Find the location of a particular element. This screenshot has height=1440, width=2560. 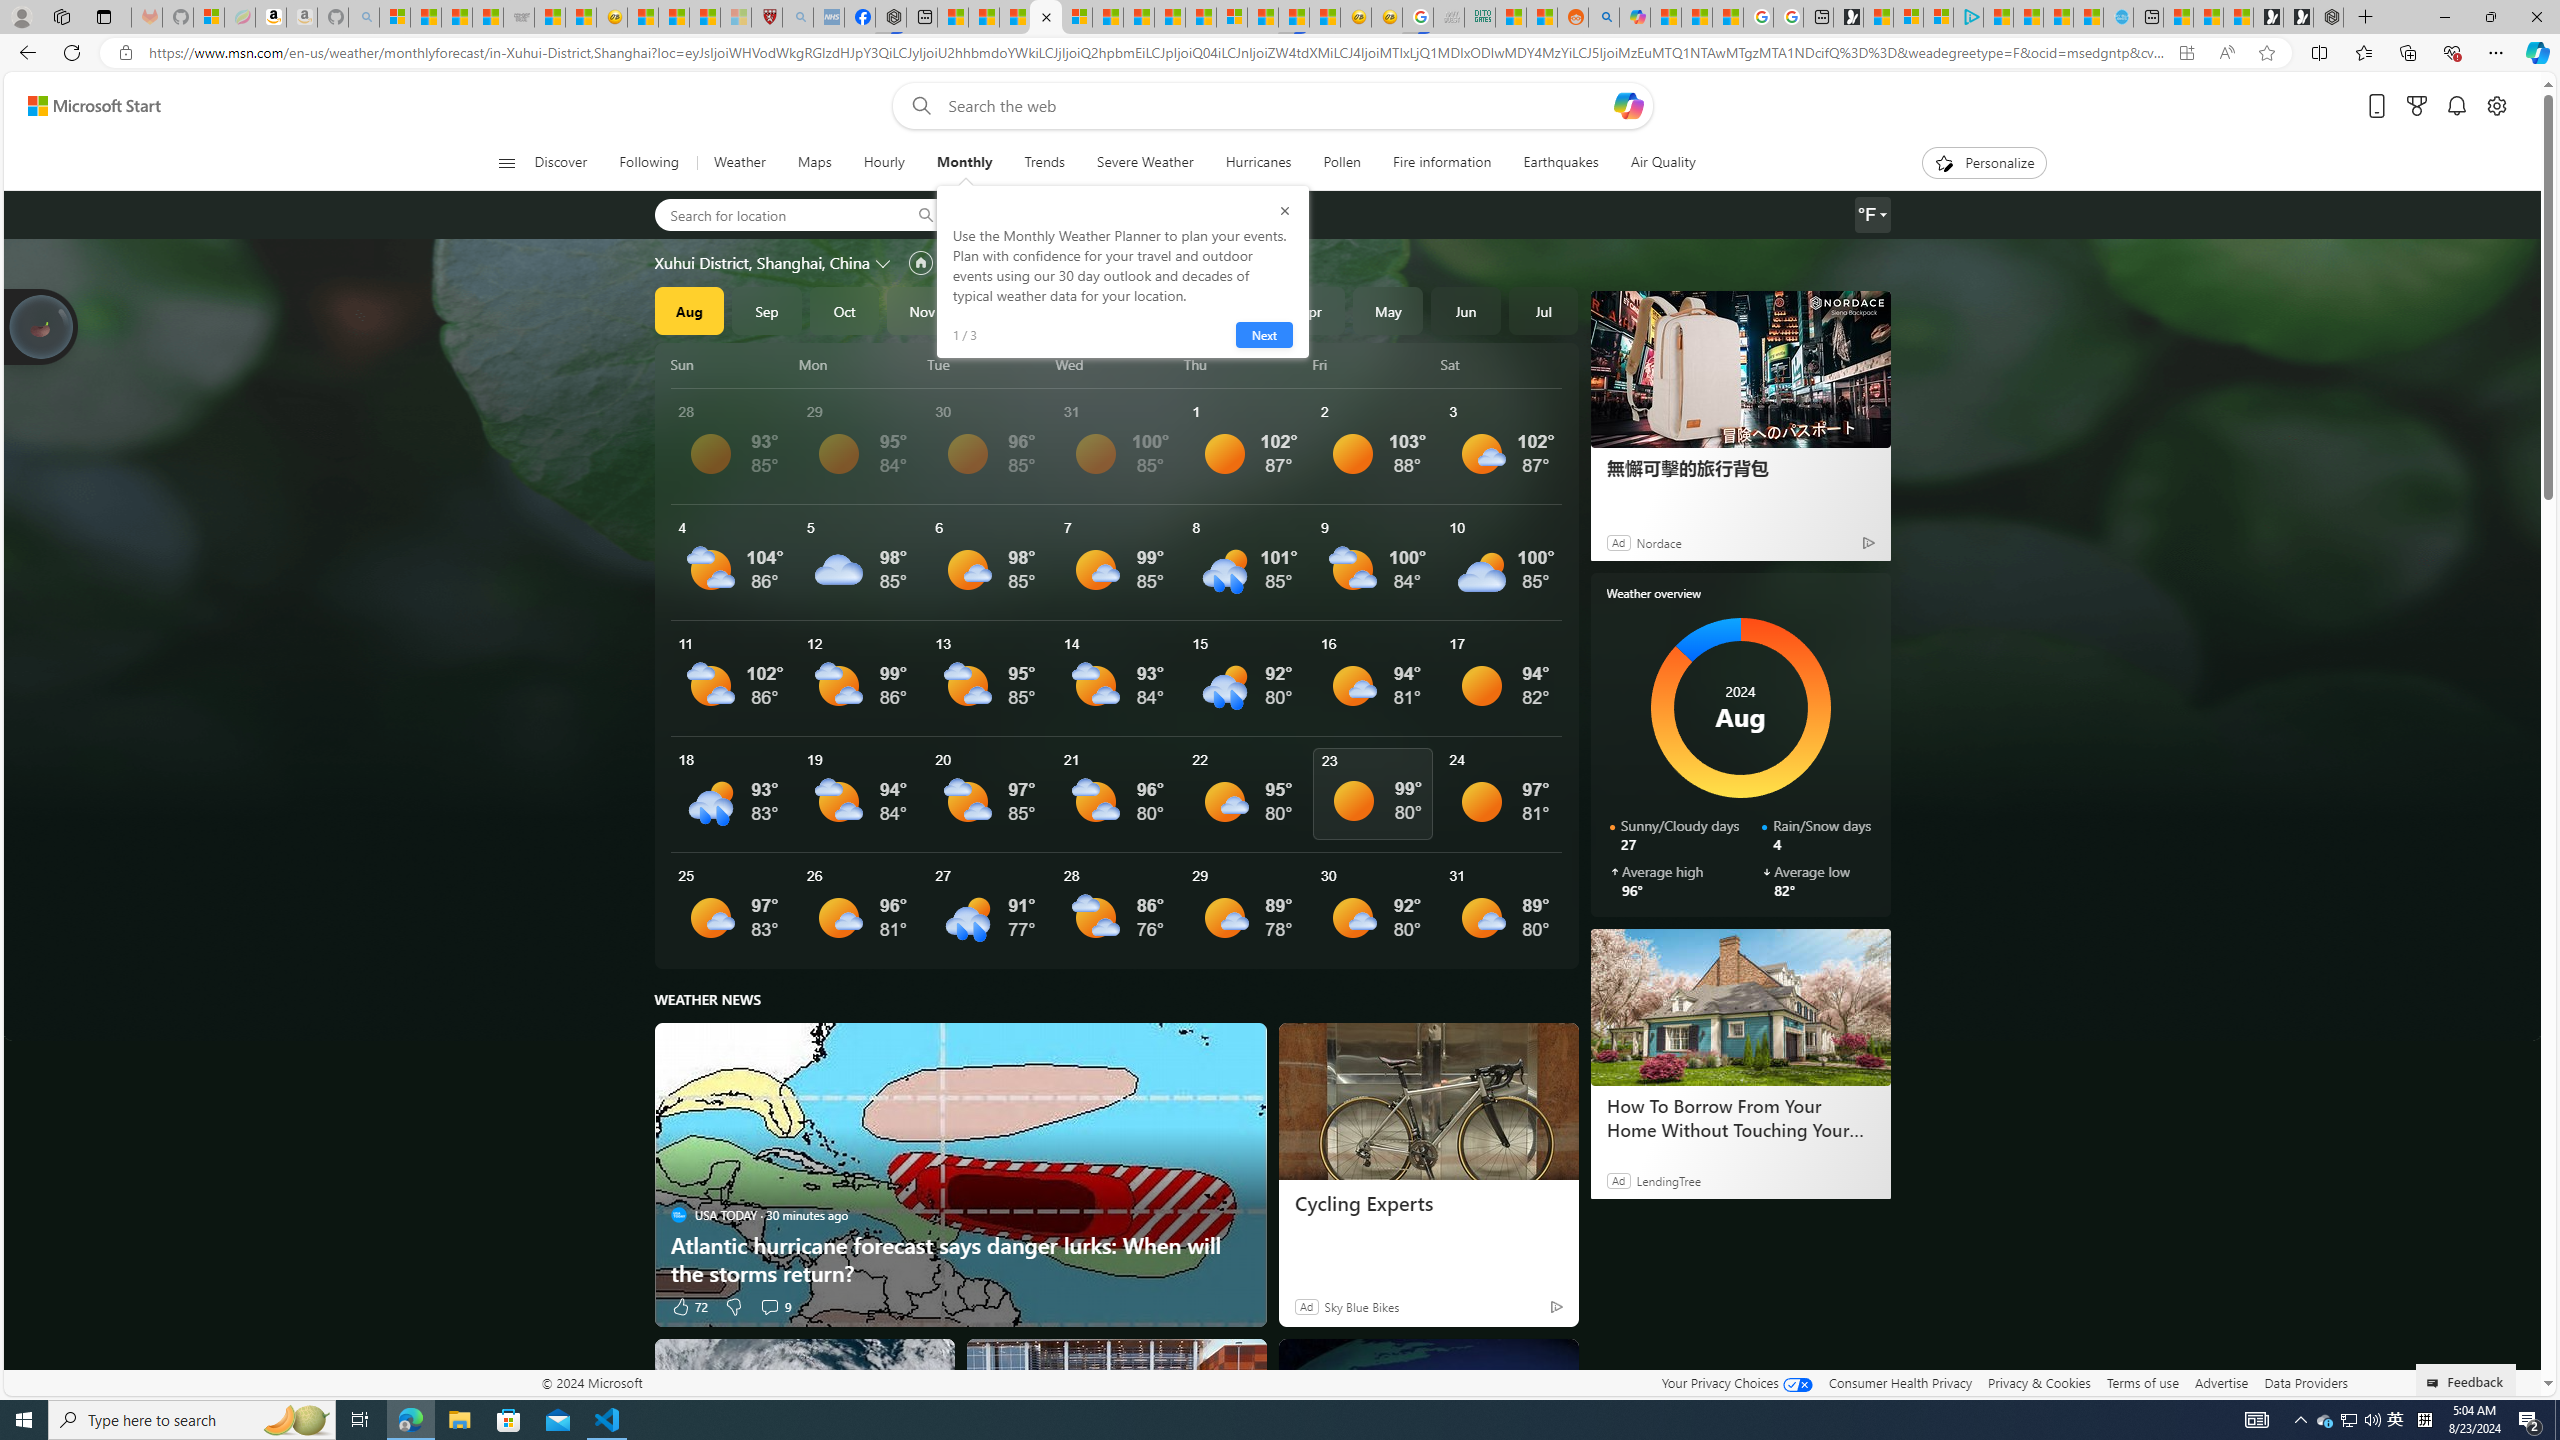

Hurricanes is located at coordinates (1259, 163).